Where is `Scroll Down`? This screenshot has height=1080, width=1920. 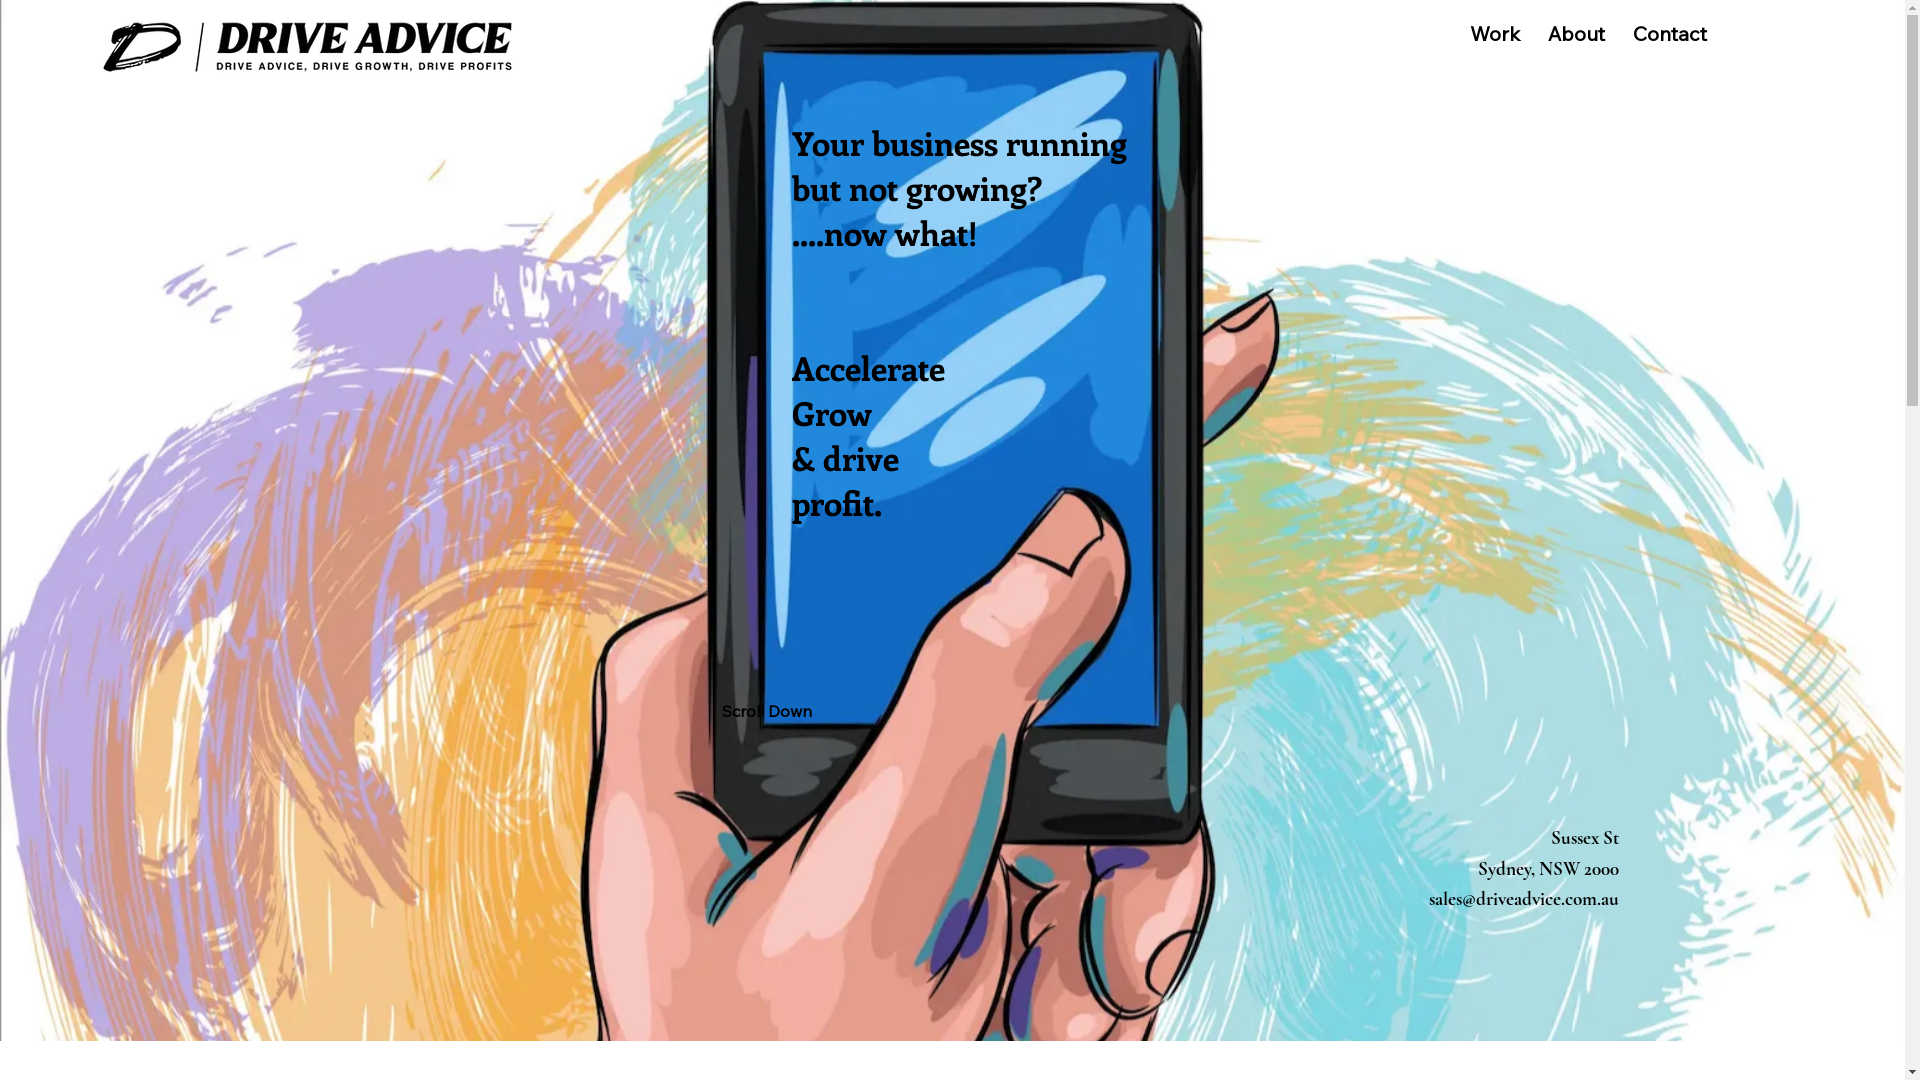
Scroll Down is located at coordinates (764, 712).